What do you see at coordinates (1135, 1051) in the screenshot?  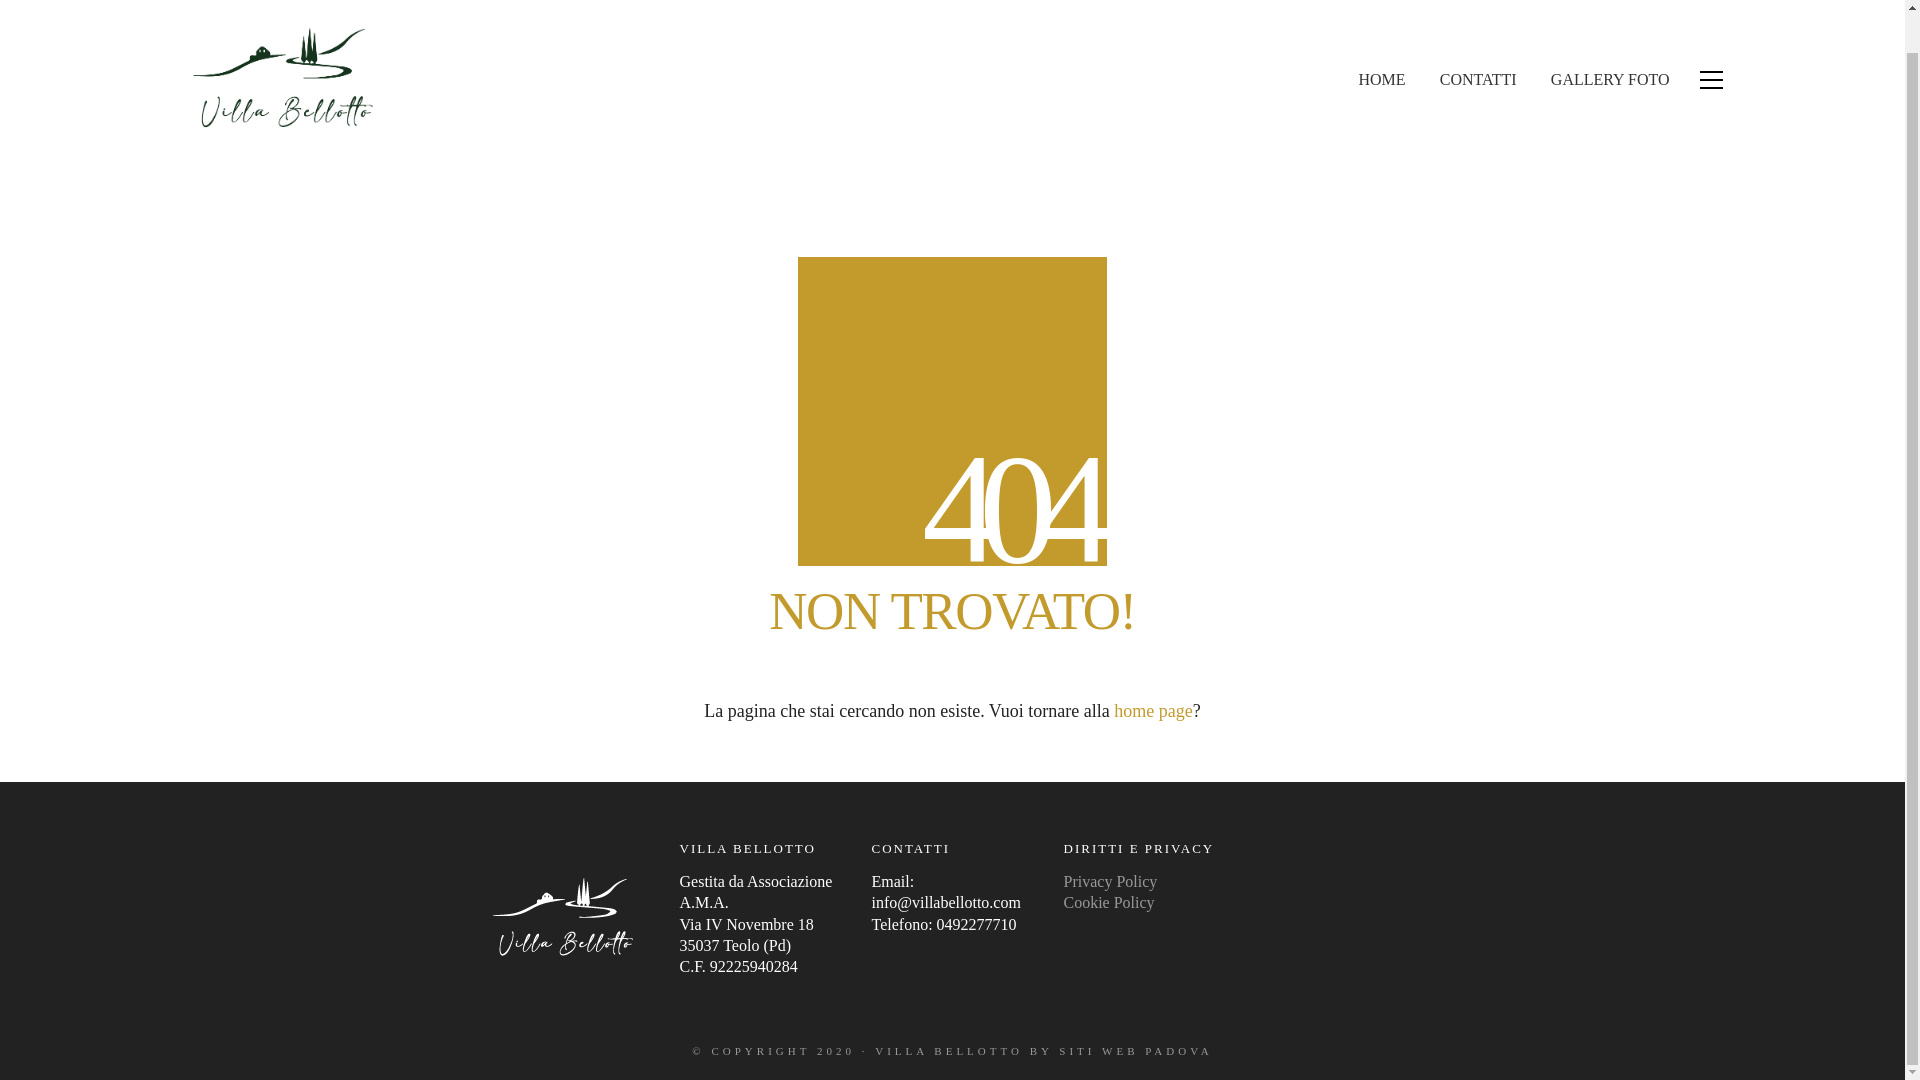 I see `SITI WEB PADOVA` at bounding box center [1135, 1051].